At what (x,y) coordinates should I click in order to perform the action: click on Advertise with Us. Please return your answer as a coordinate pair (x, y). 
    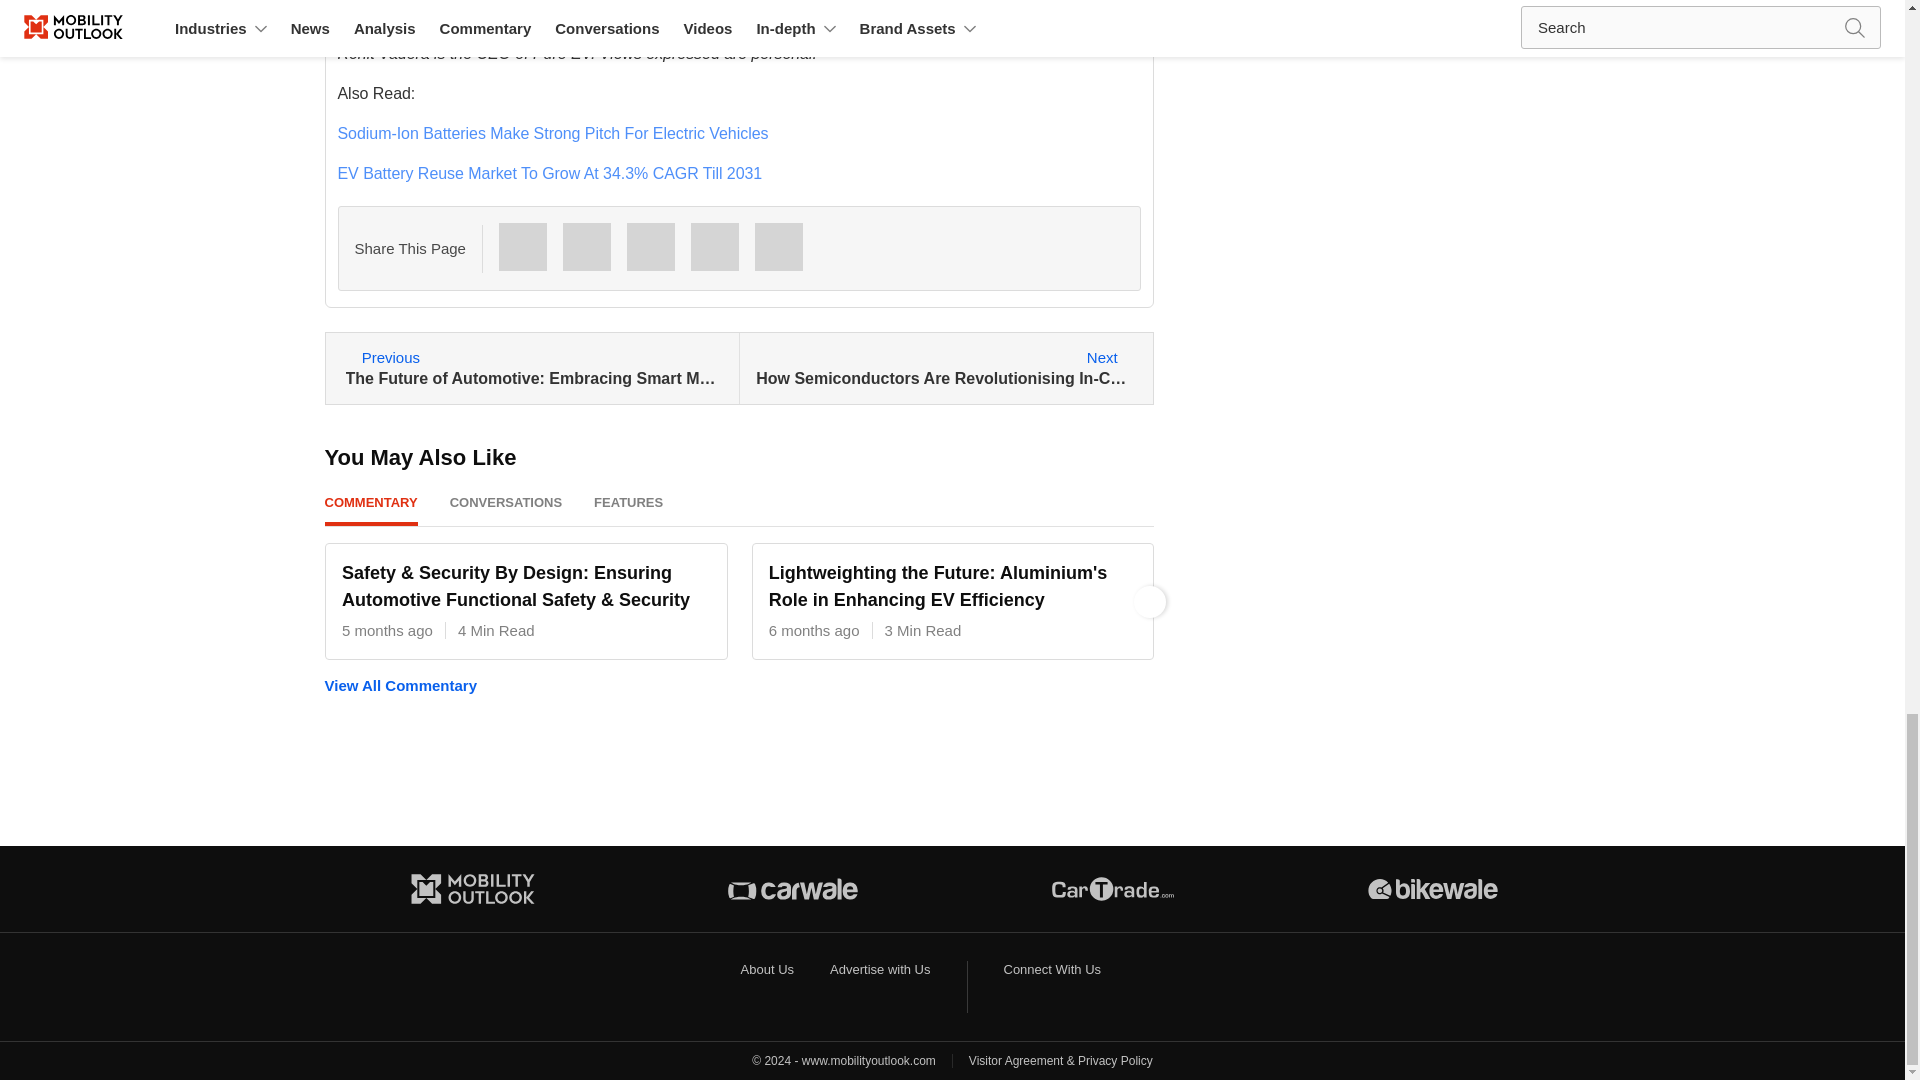
    Looking at the image, I should click on (879, 970).